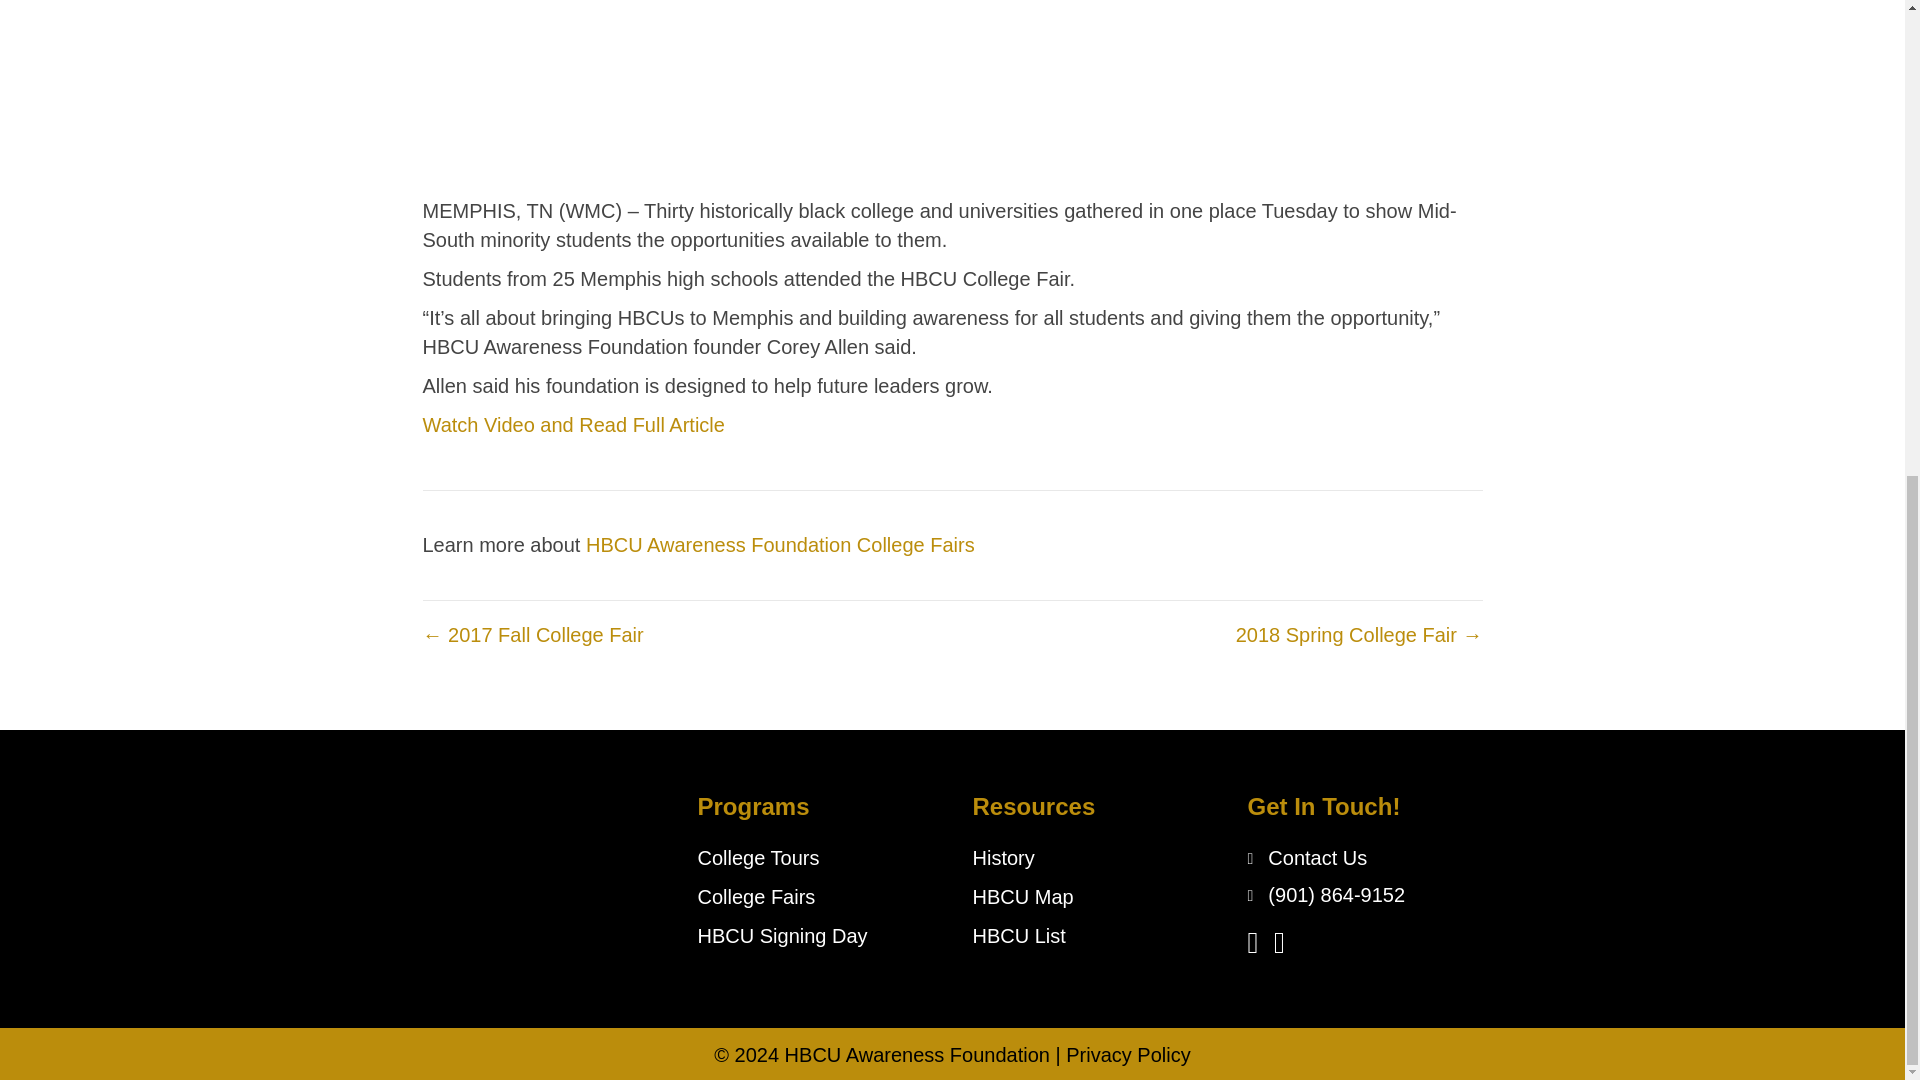 Image resolution: width=1920 pixels, height=1080 pixels. I want to click on hbcu-awareness-foundation-logo, so click(476, 841).